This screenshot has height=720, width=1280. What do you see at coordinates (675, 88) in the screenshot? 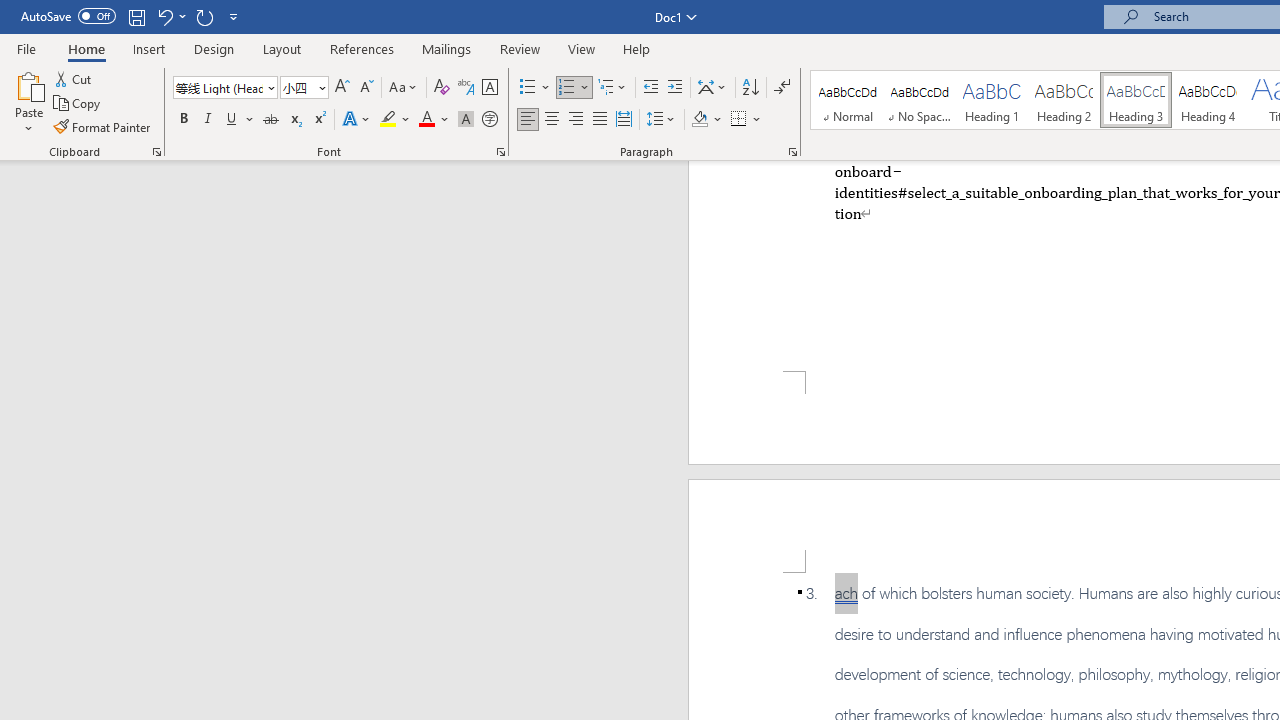
I see `Increase Indent` at bounding box center [675, 88].